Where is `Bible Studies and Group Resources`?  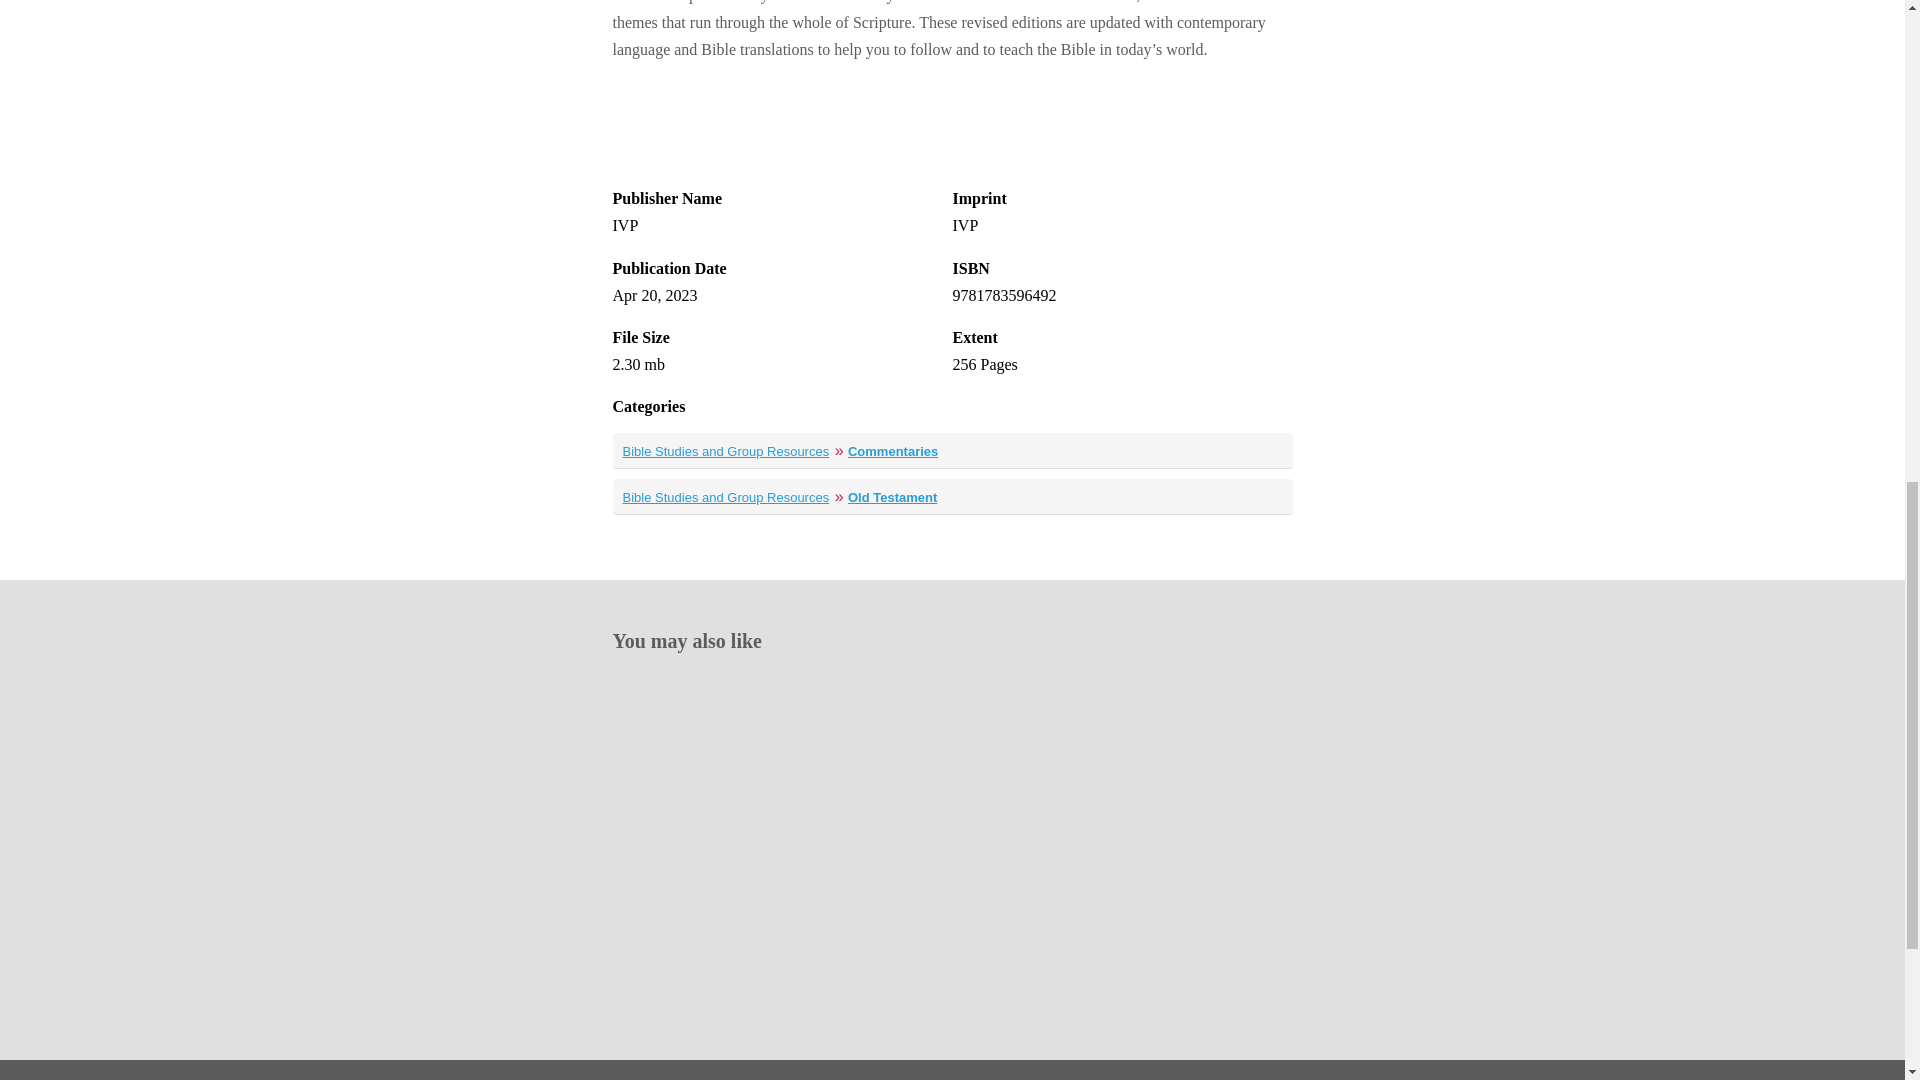
Bible Studies and Group Resources is located at coordinates (726, 451).